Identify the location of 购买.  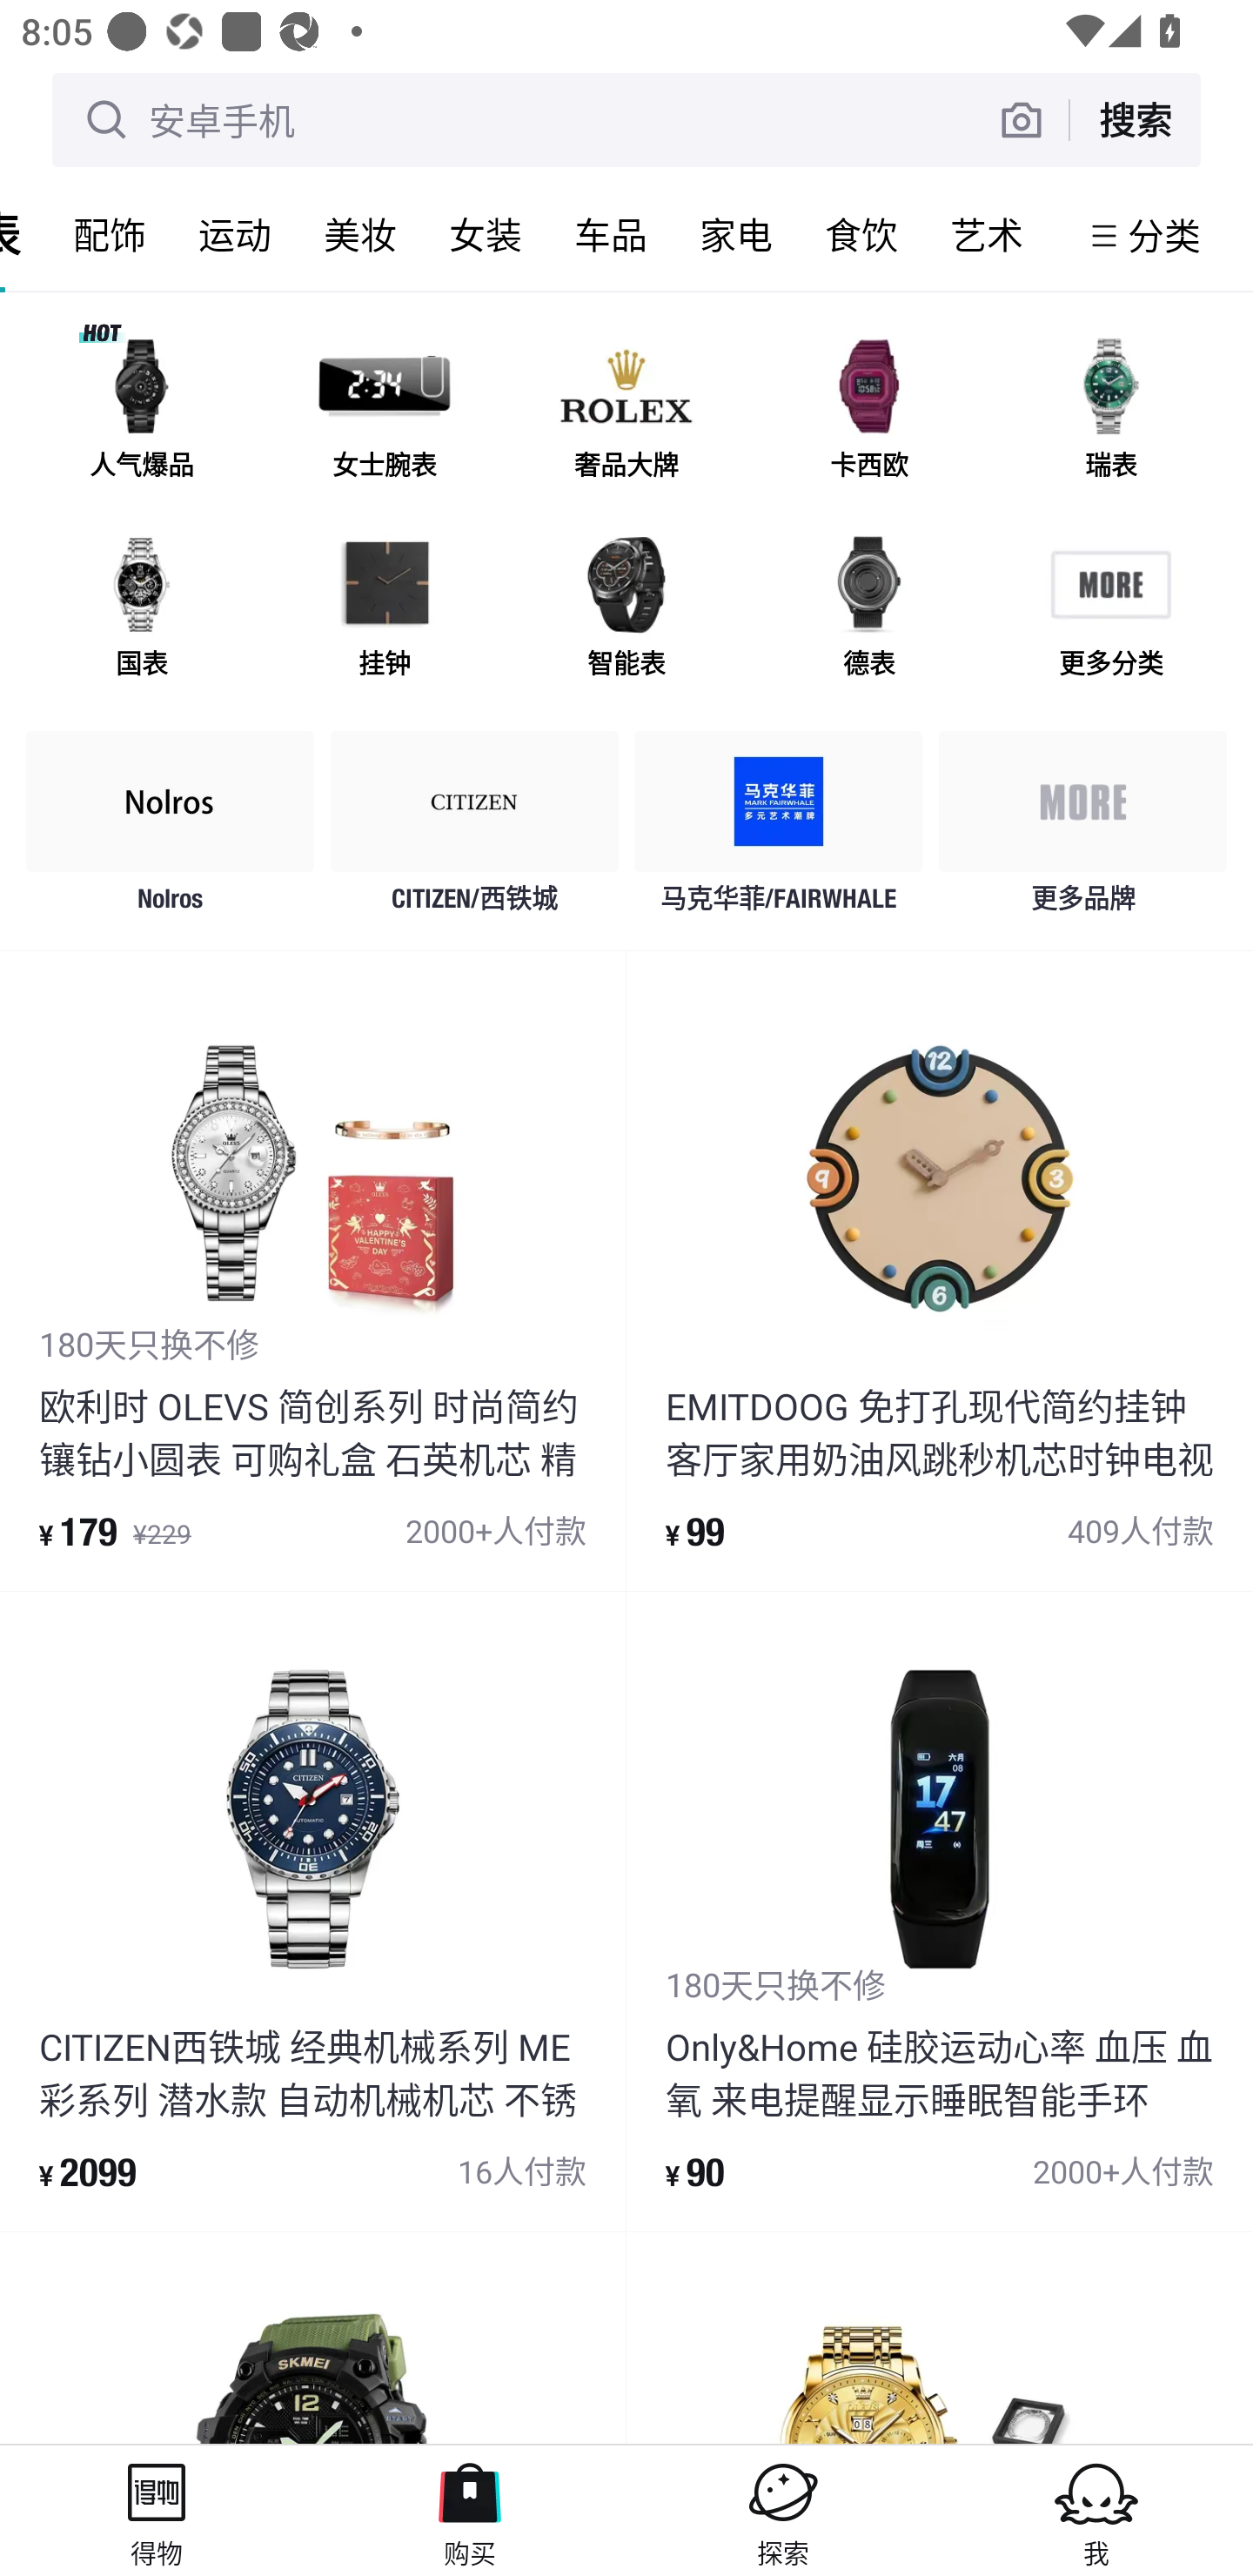
(470, 2510).